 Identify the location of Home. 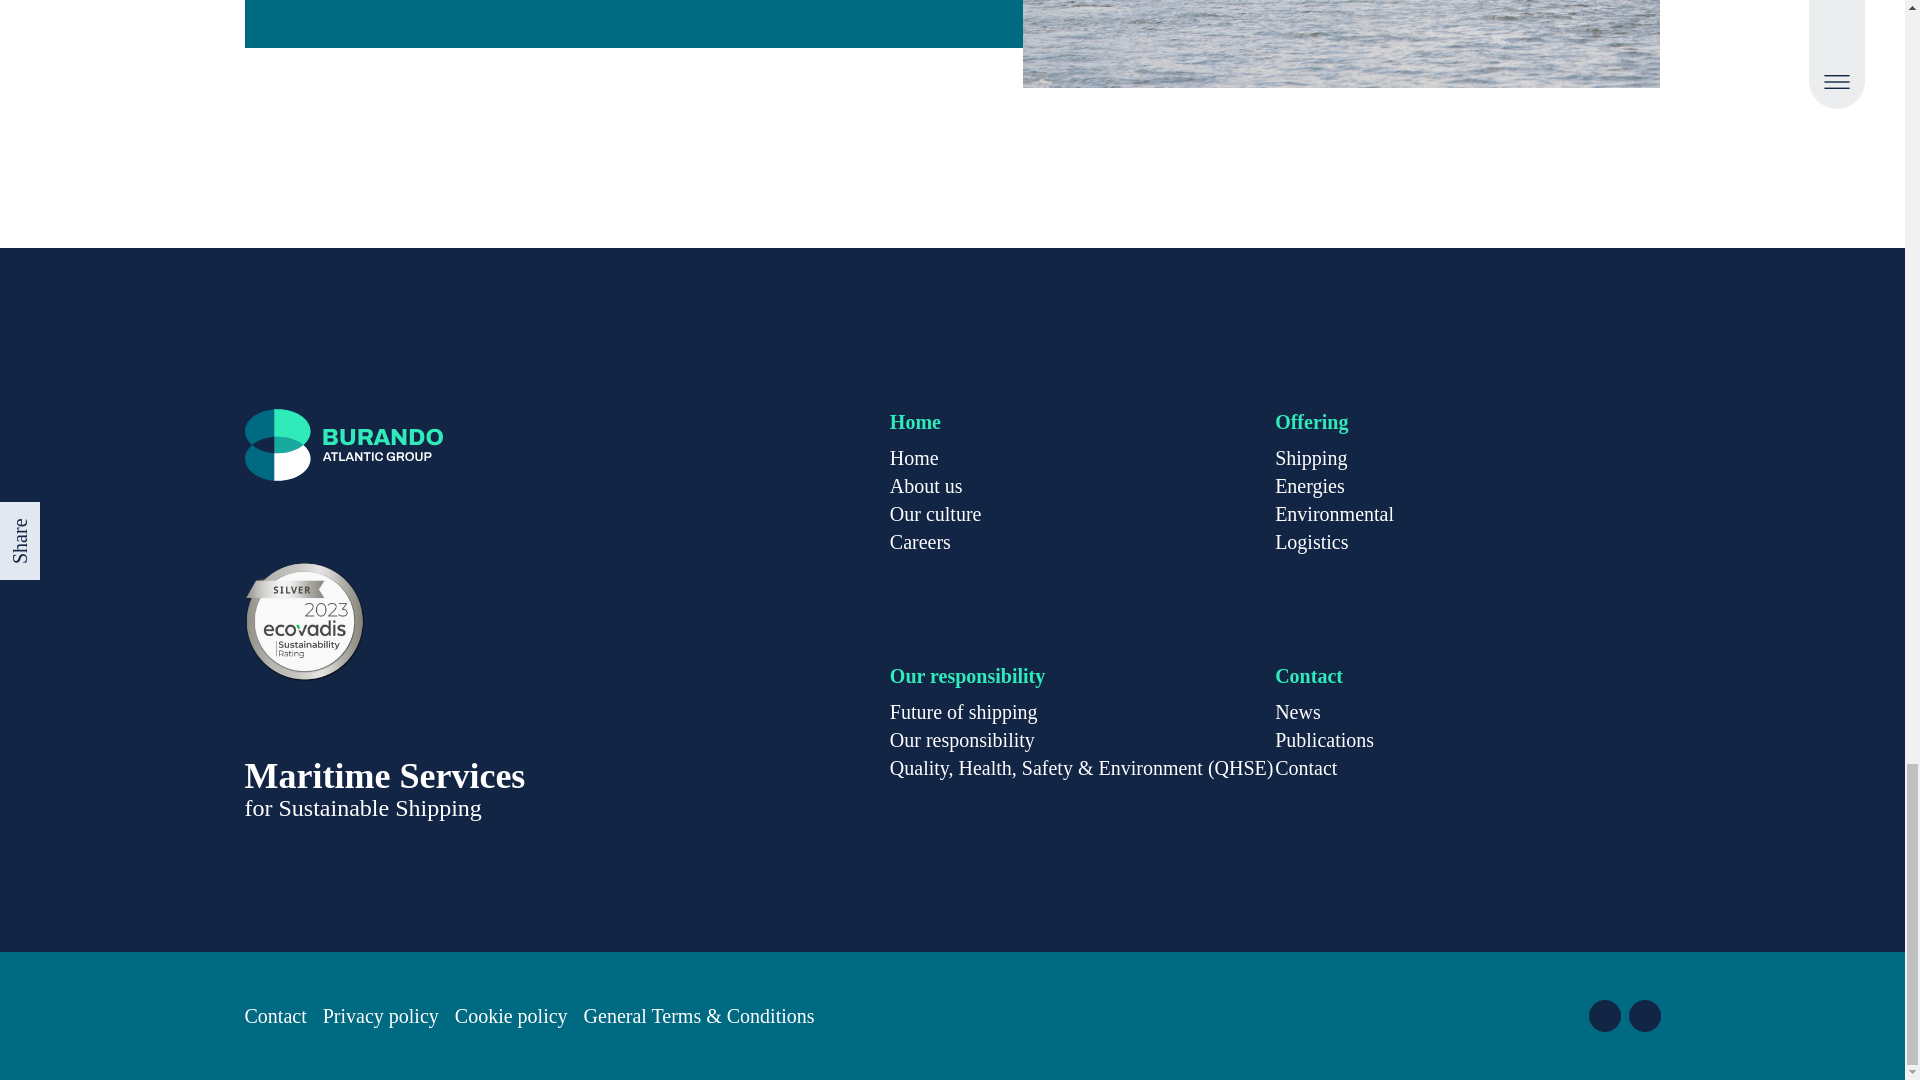
(914, 458).